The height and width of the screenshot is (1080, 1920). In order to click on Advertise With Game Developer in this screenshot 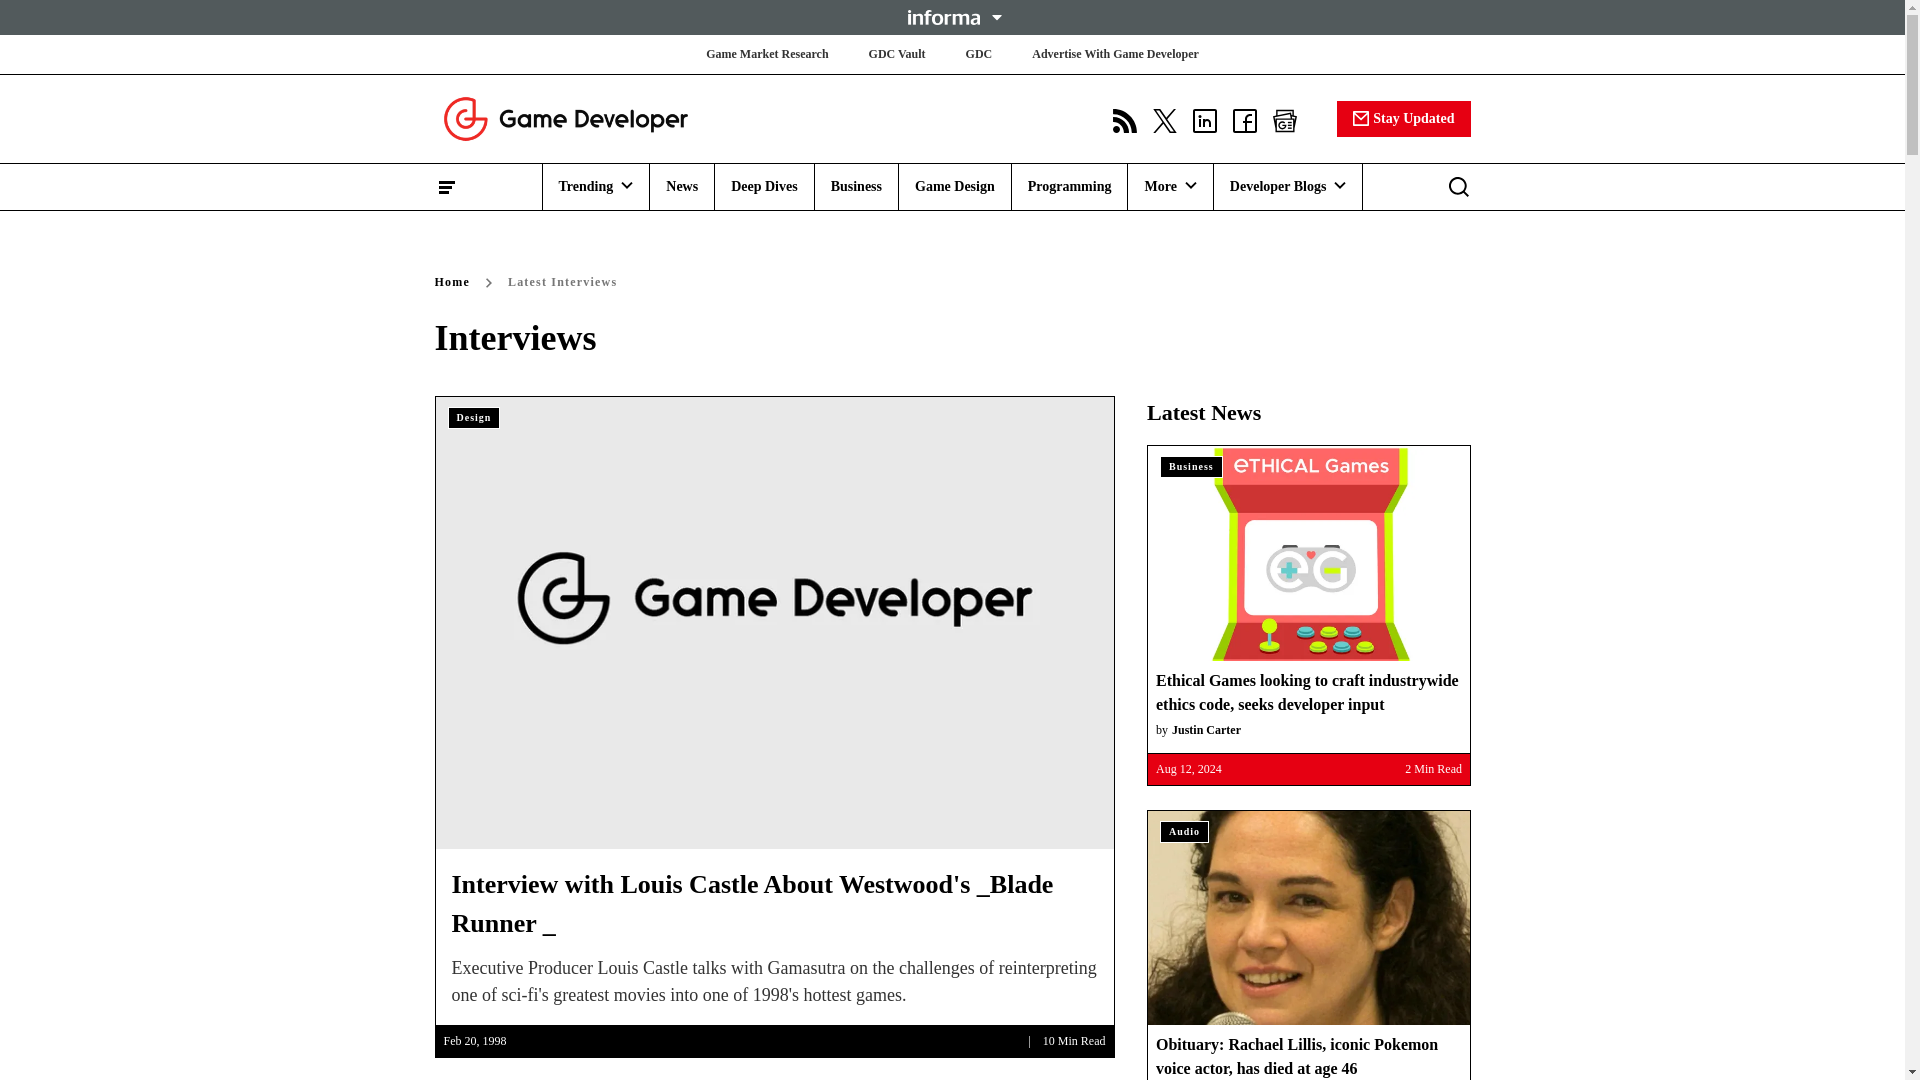, I will do `click(1115, 54)`.